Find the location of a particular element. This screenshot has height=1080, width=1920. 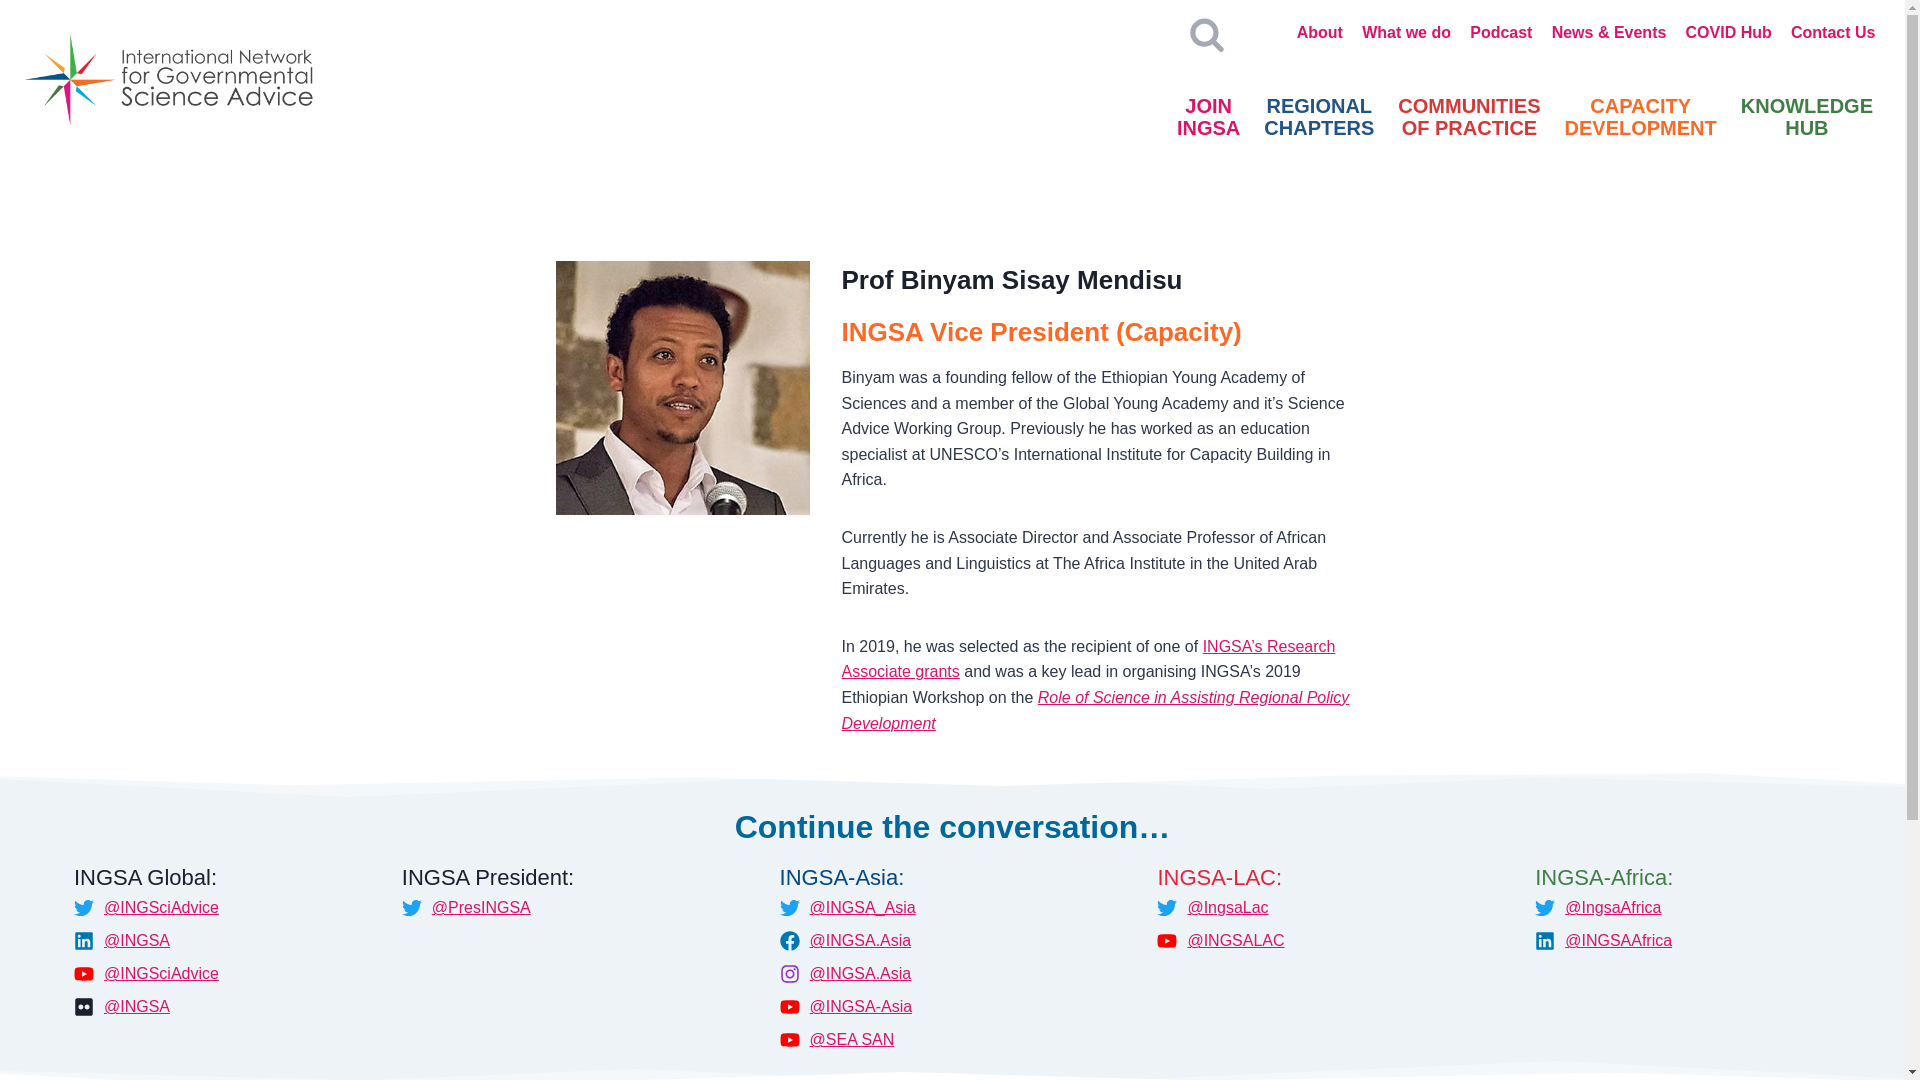

Role of Science in Assisting Regional Policy Development is located at coordinates (1407, 32).